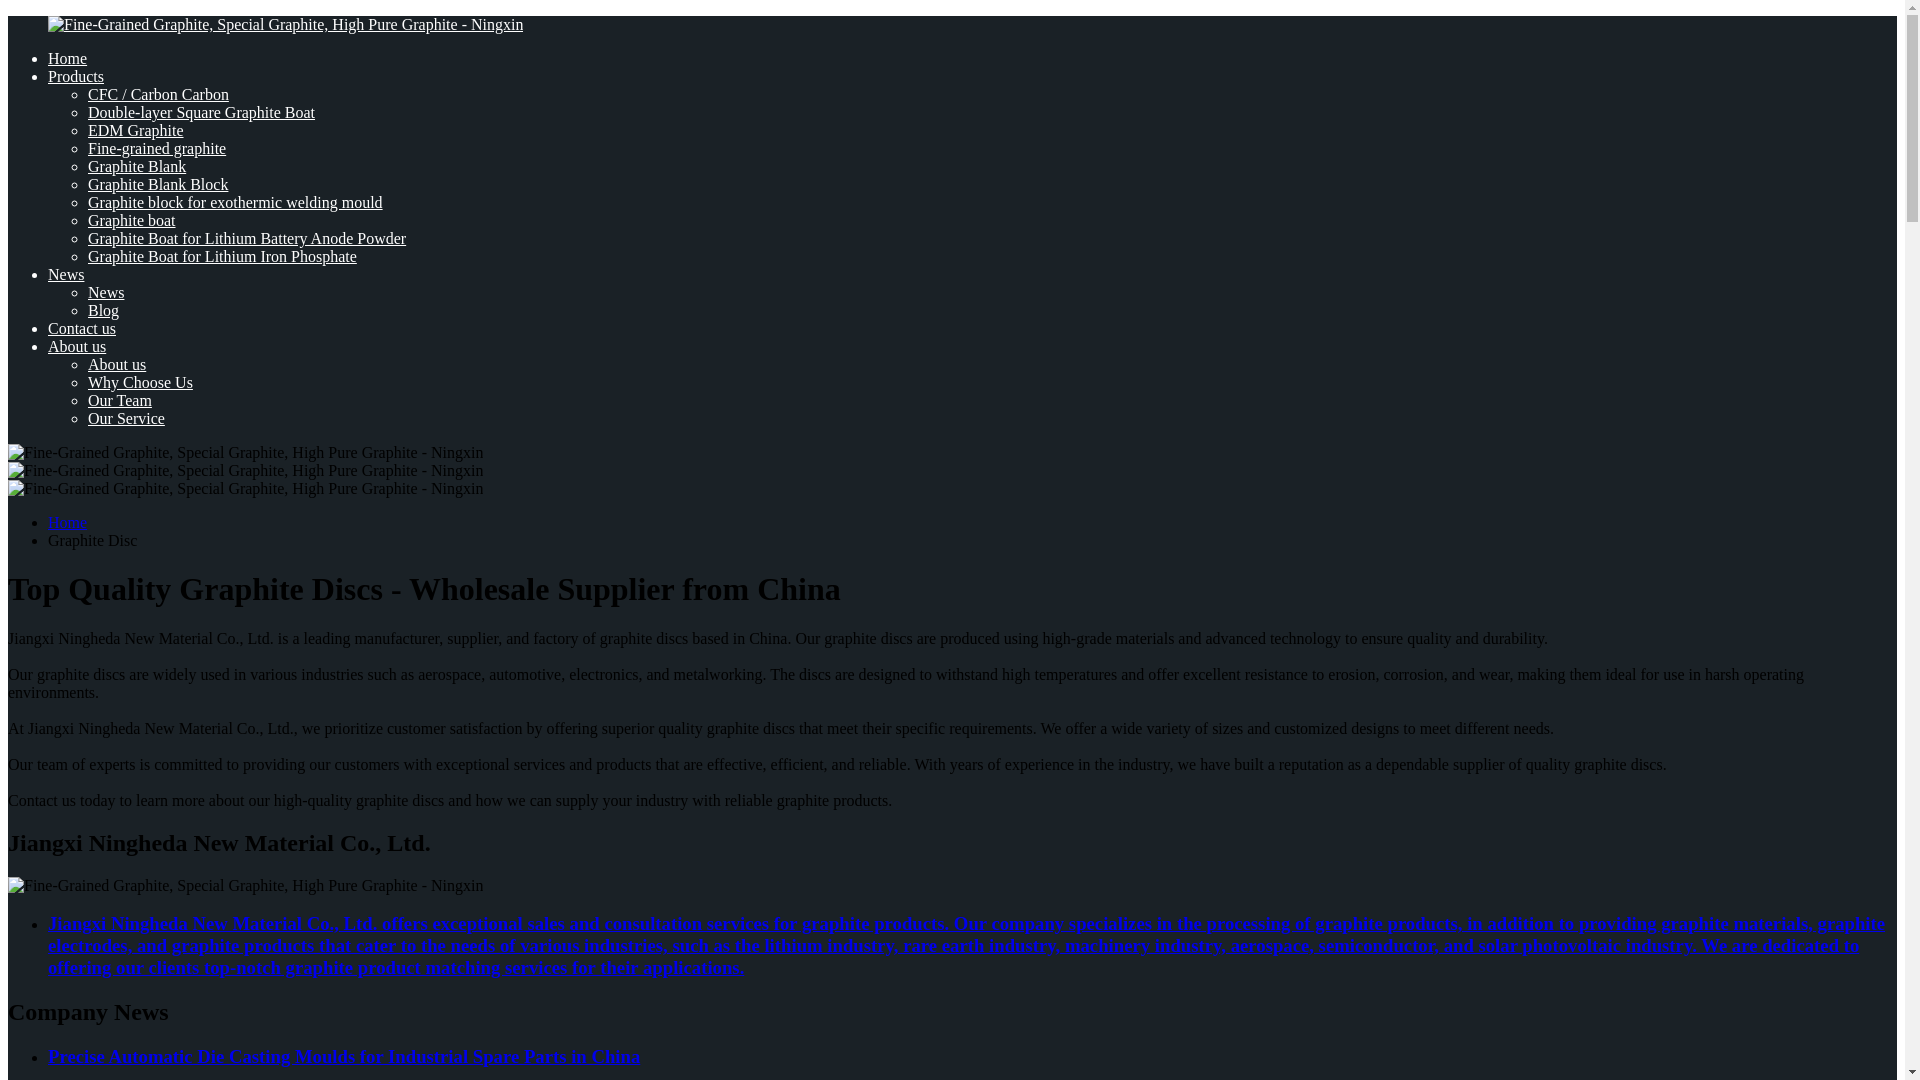 Image resolution: width=1920 pixels, height=1080 pixels. Describe the element at coordinates (158, 184) in the screenshot. I see `Graphite Blank Block` at that location.